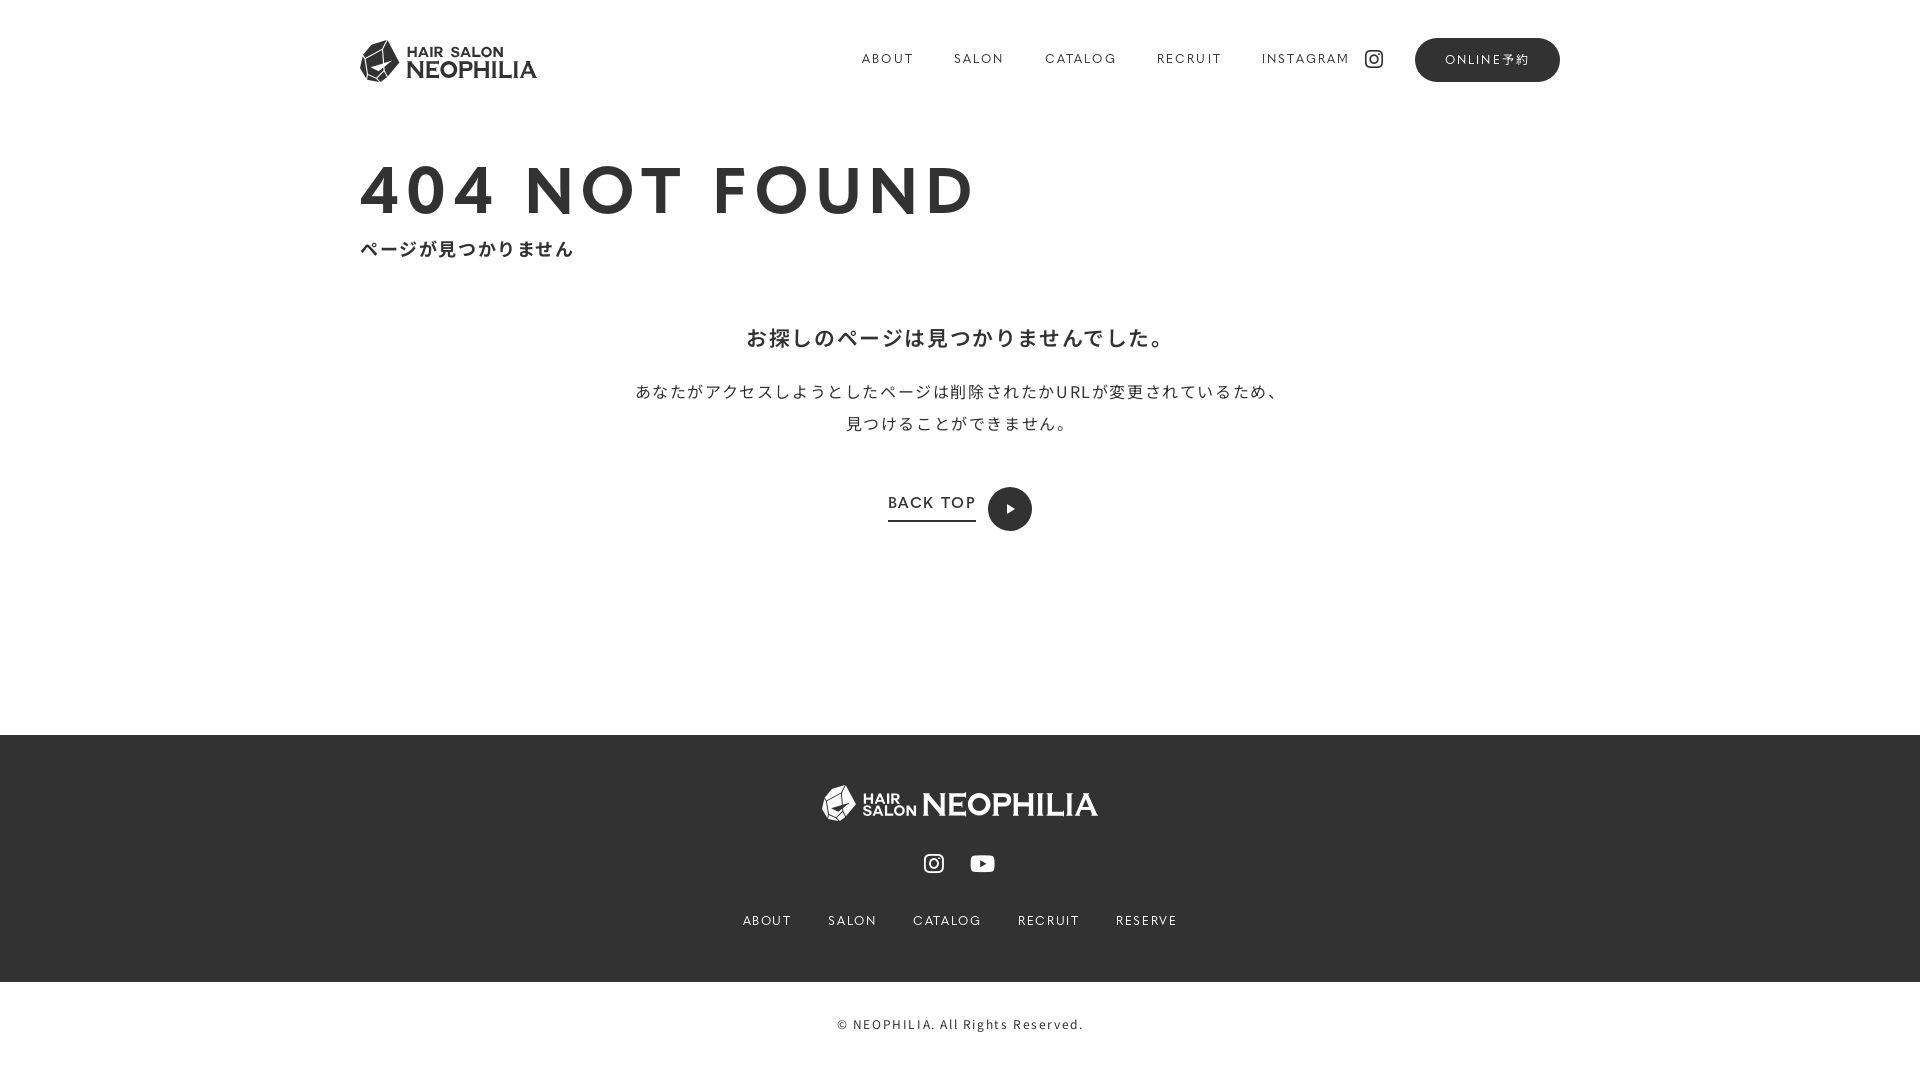 The width and height of the screenshot is (1920, 1080). Describe the element at coordinates (768, 922) in the screenshot. I see `ABOUT` at that location.